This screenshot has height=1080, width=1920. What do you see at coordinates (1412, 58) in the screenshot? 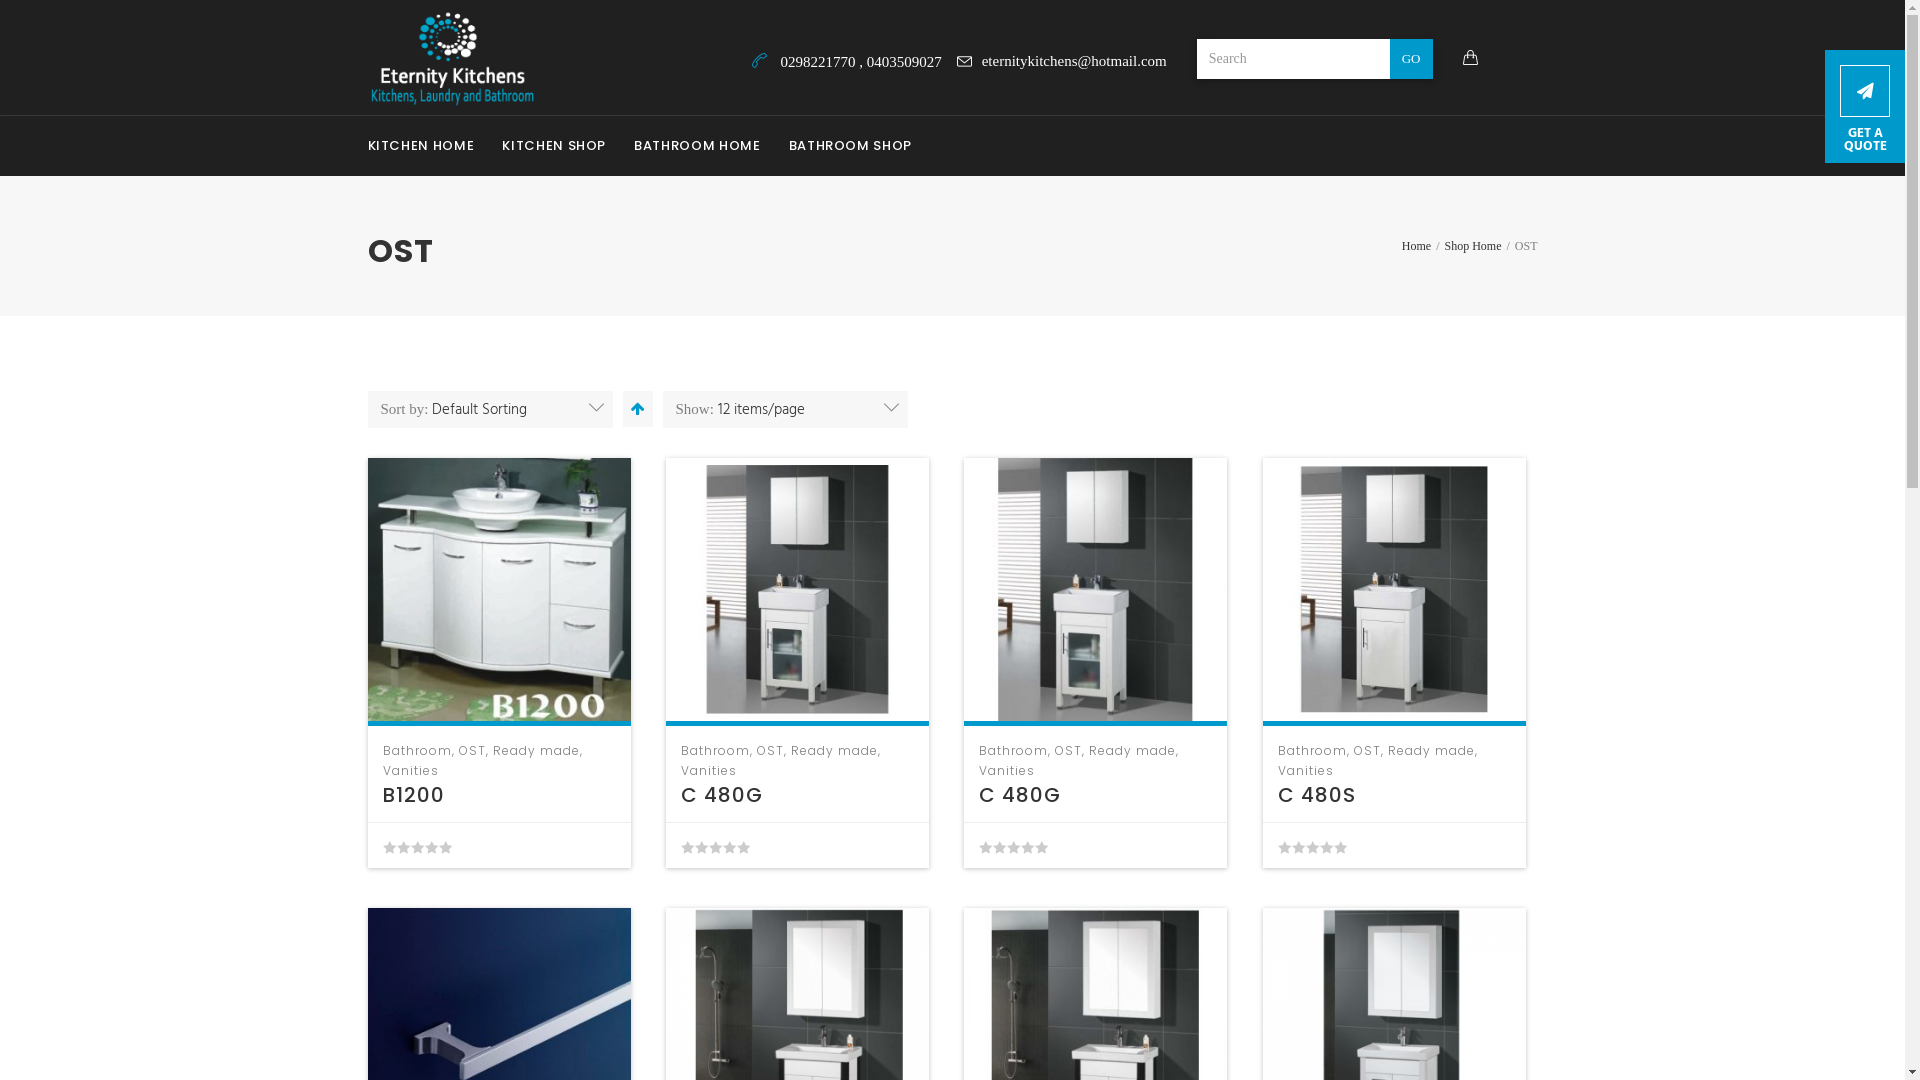
I see `GO` at bounding box center [1412, 58].